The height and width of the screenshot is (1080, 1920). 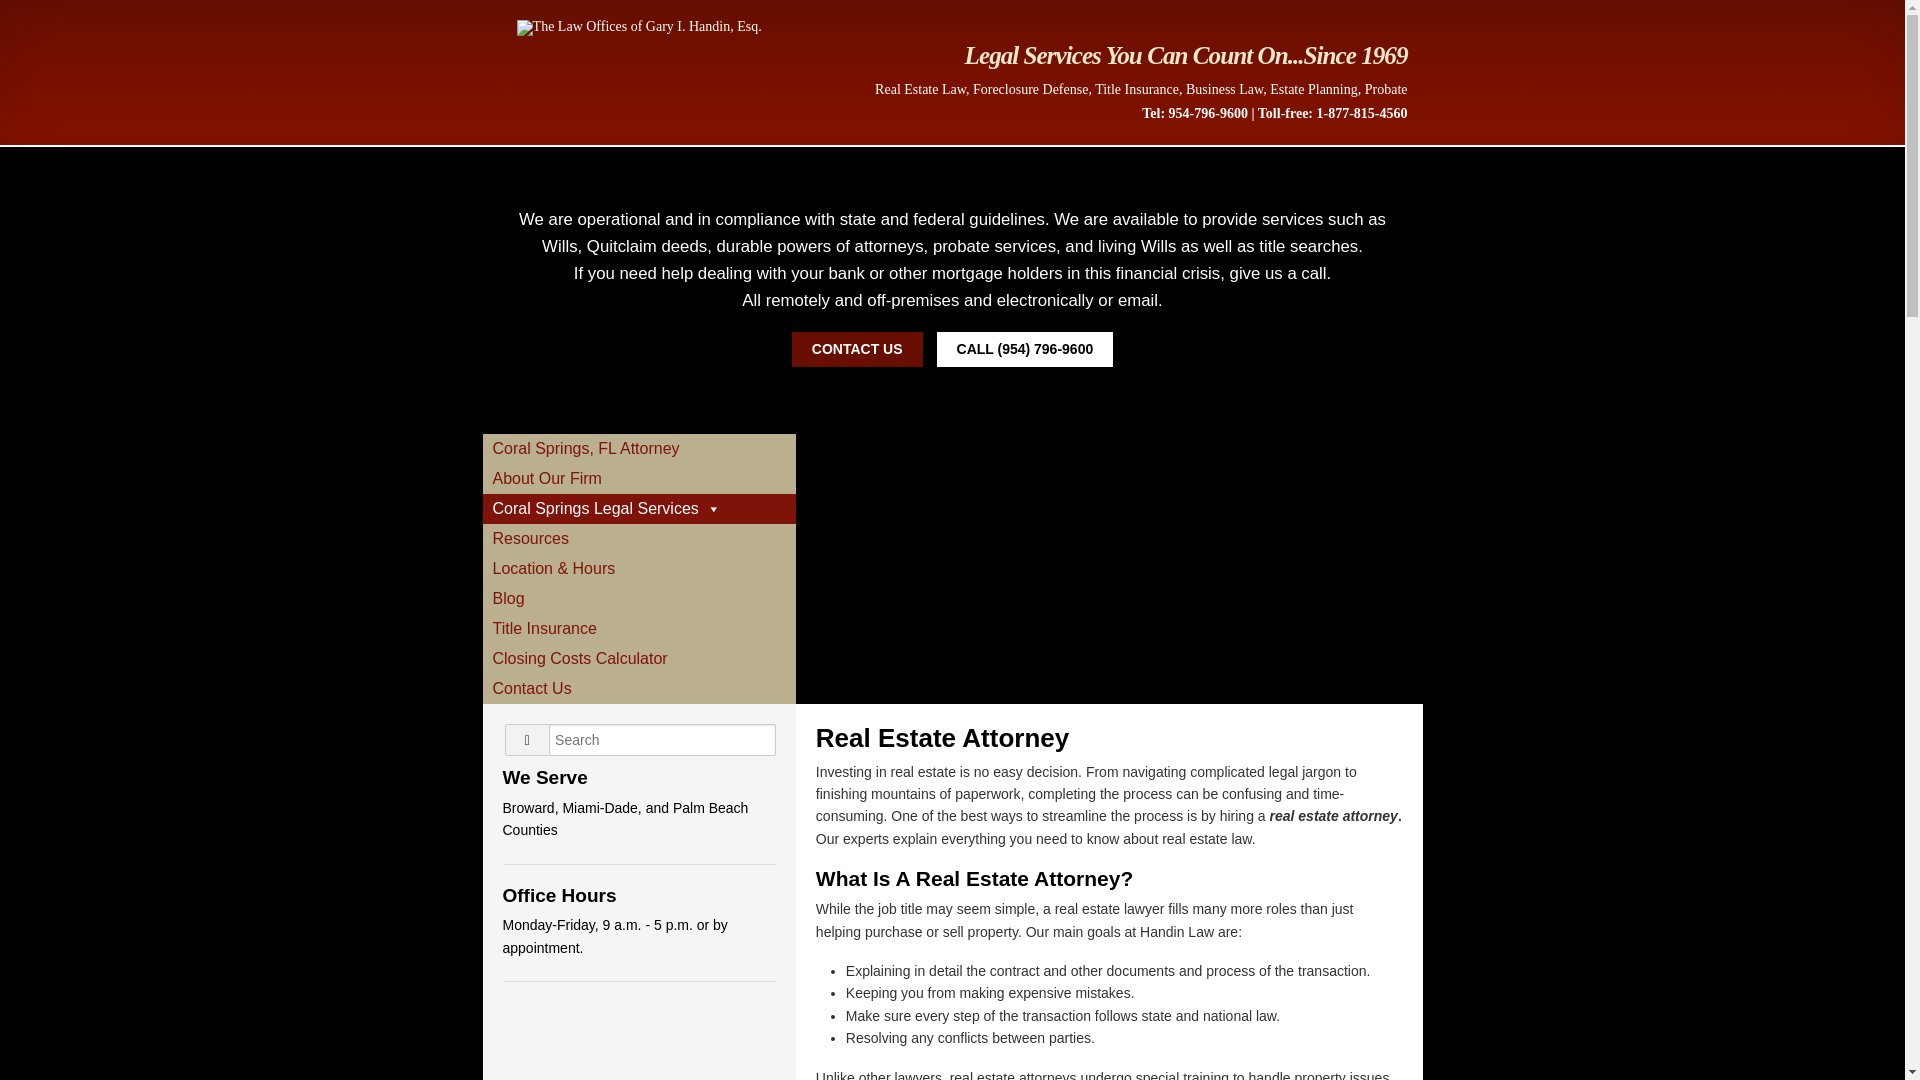 I want to click on Title Insurance, so click(x=638, y=628).